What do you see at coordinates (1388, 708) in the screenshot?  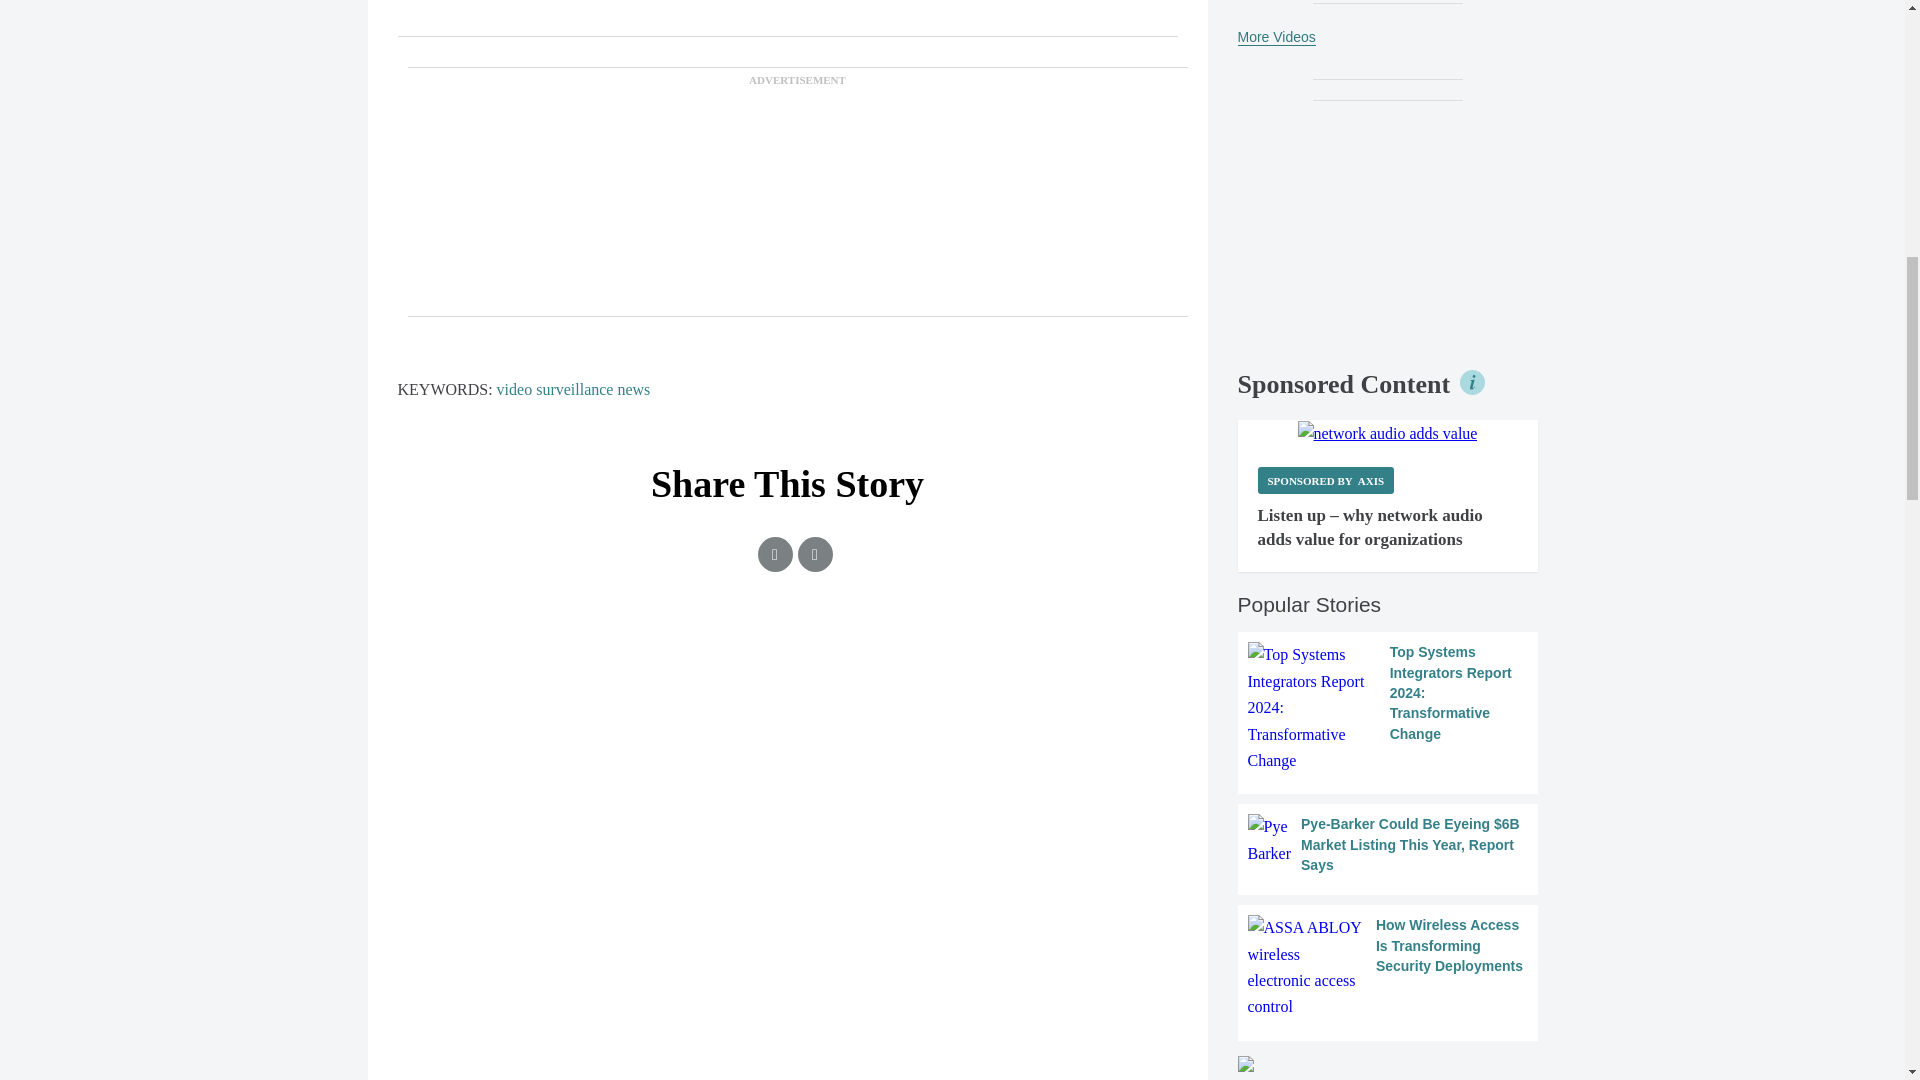 I see `Top Systems Integrators Report 2024: Transformative Change` at bounding box center [1388, 708].